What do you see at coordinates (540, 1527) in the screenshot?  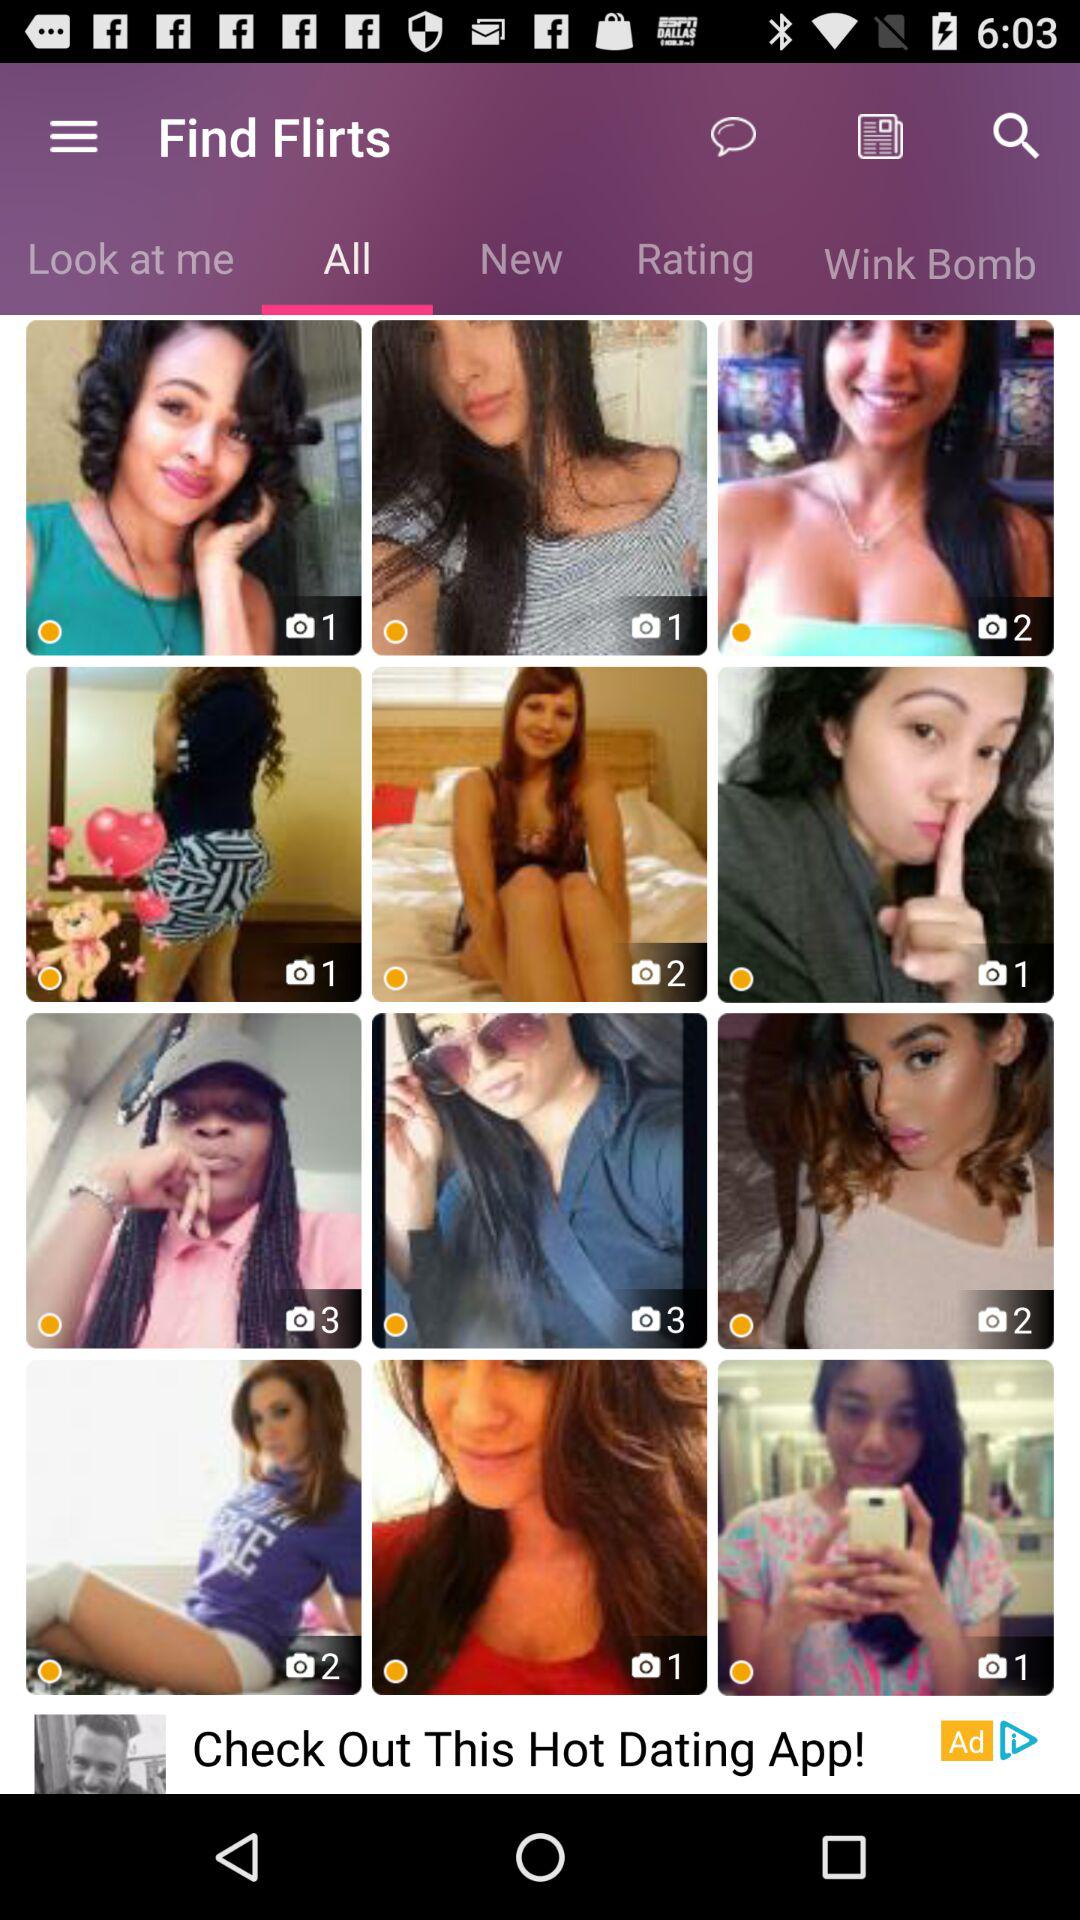 I see `press icon above check out this app` at bounding box center [540, 1527].